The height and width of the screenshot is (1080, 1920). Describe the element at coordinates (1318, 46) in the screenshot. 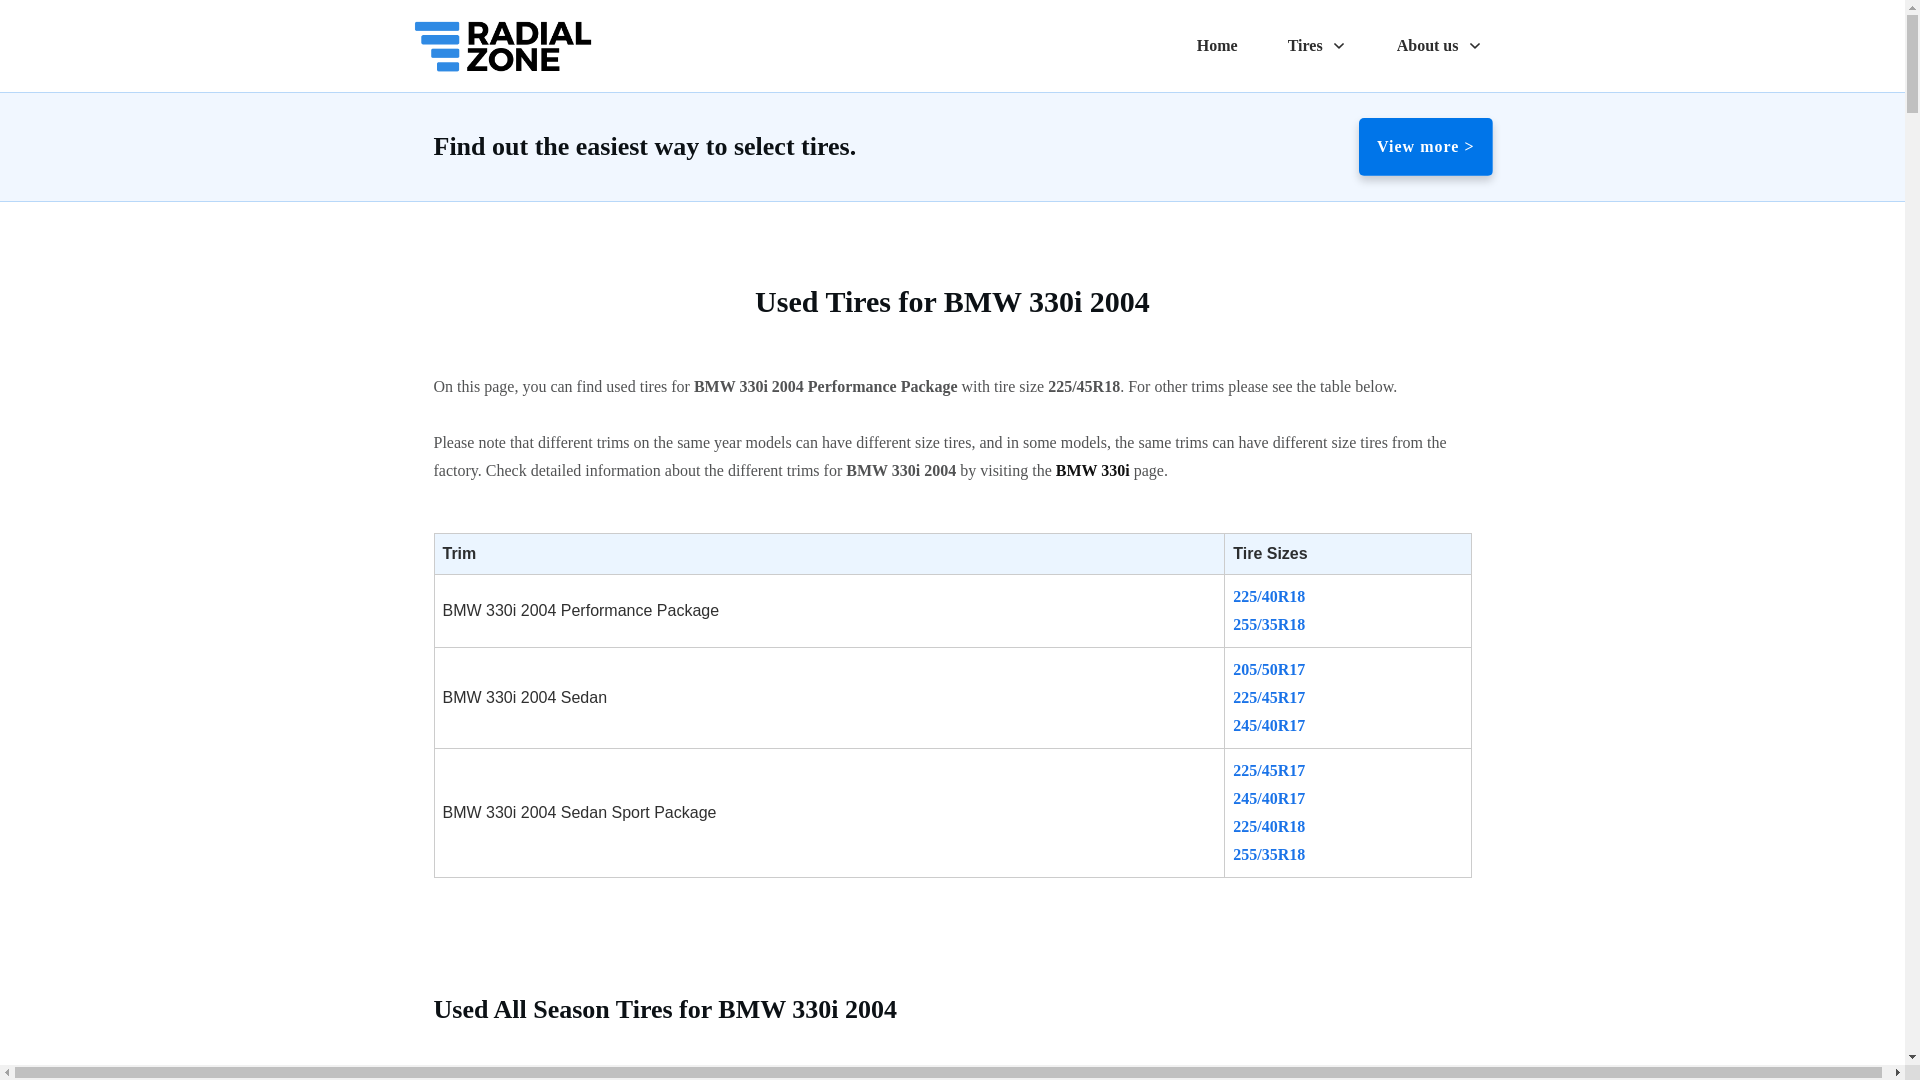

I see `Tires` at that location.